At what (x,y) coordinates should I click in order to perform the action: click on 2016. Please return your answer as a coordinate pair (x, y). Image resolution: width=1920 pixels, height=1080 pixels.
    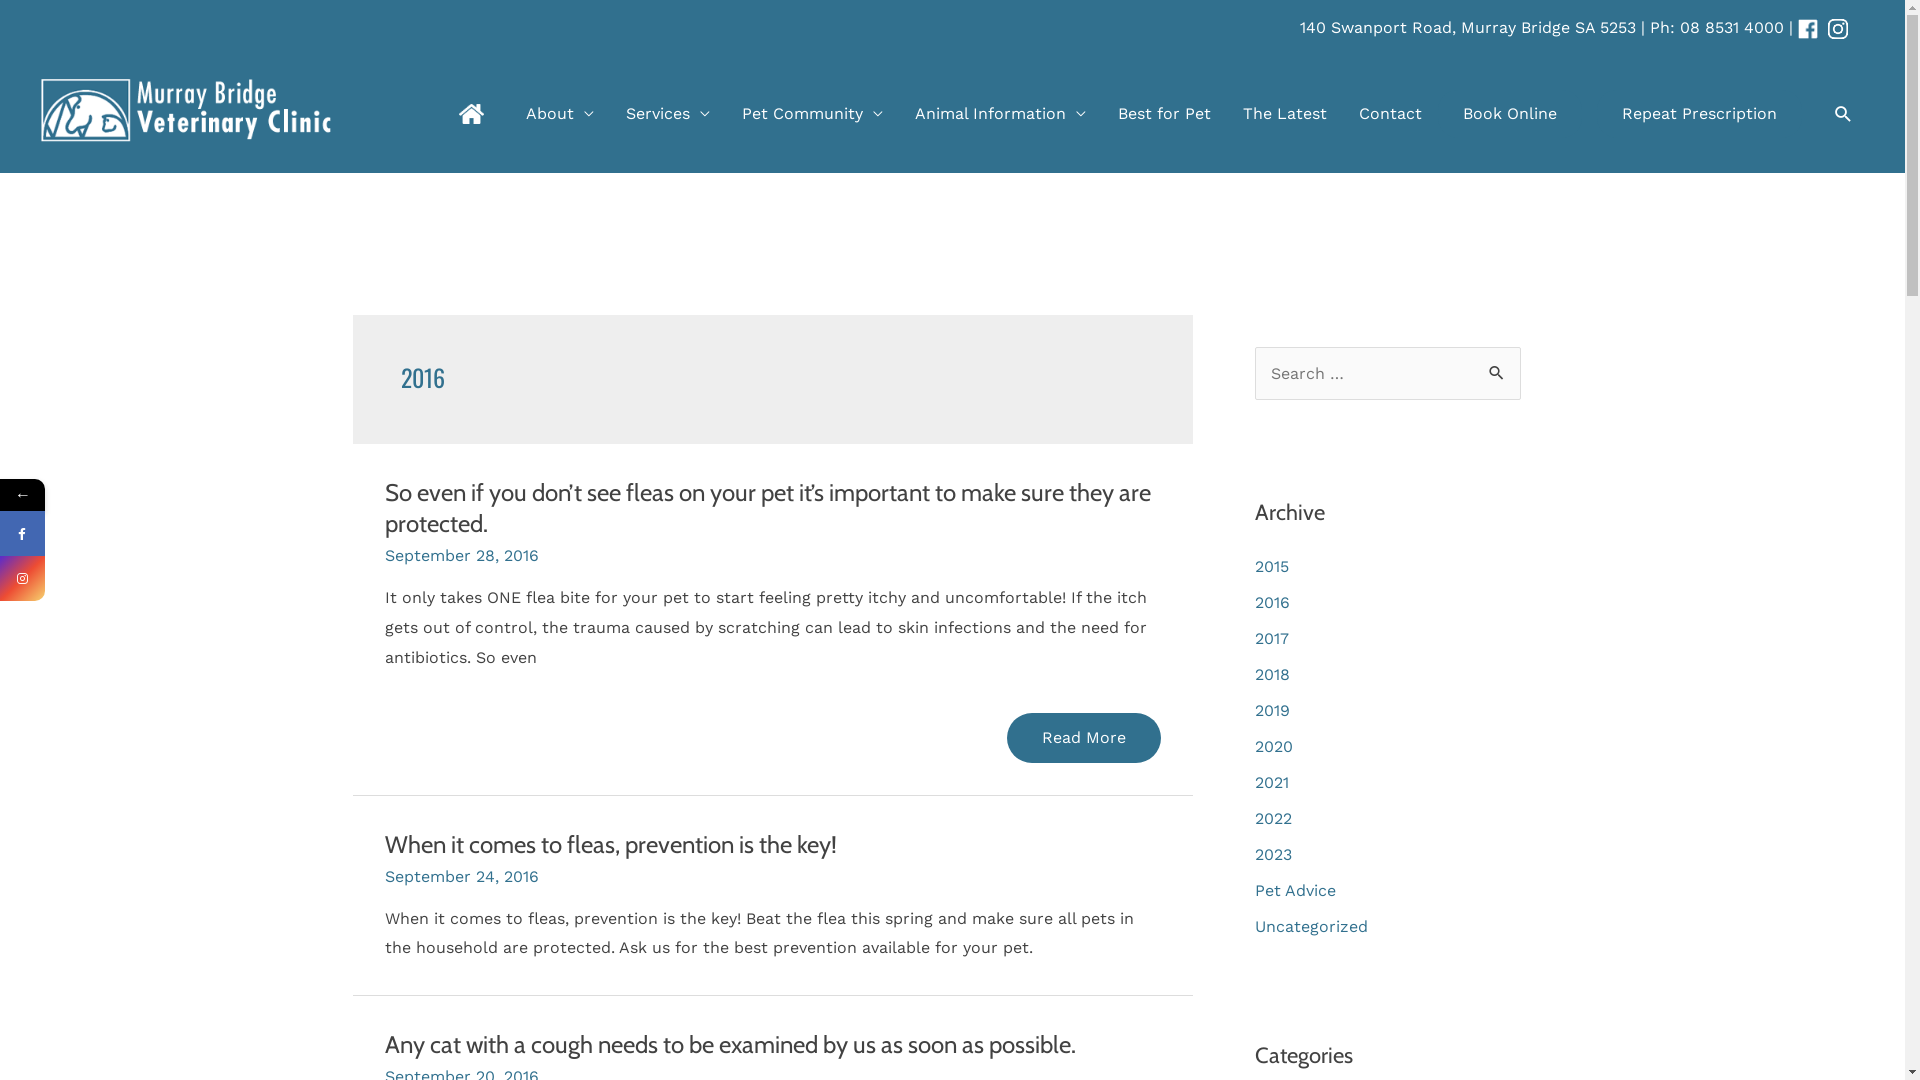
    Looking at the image, I should click on (1272, 602).